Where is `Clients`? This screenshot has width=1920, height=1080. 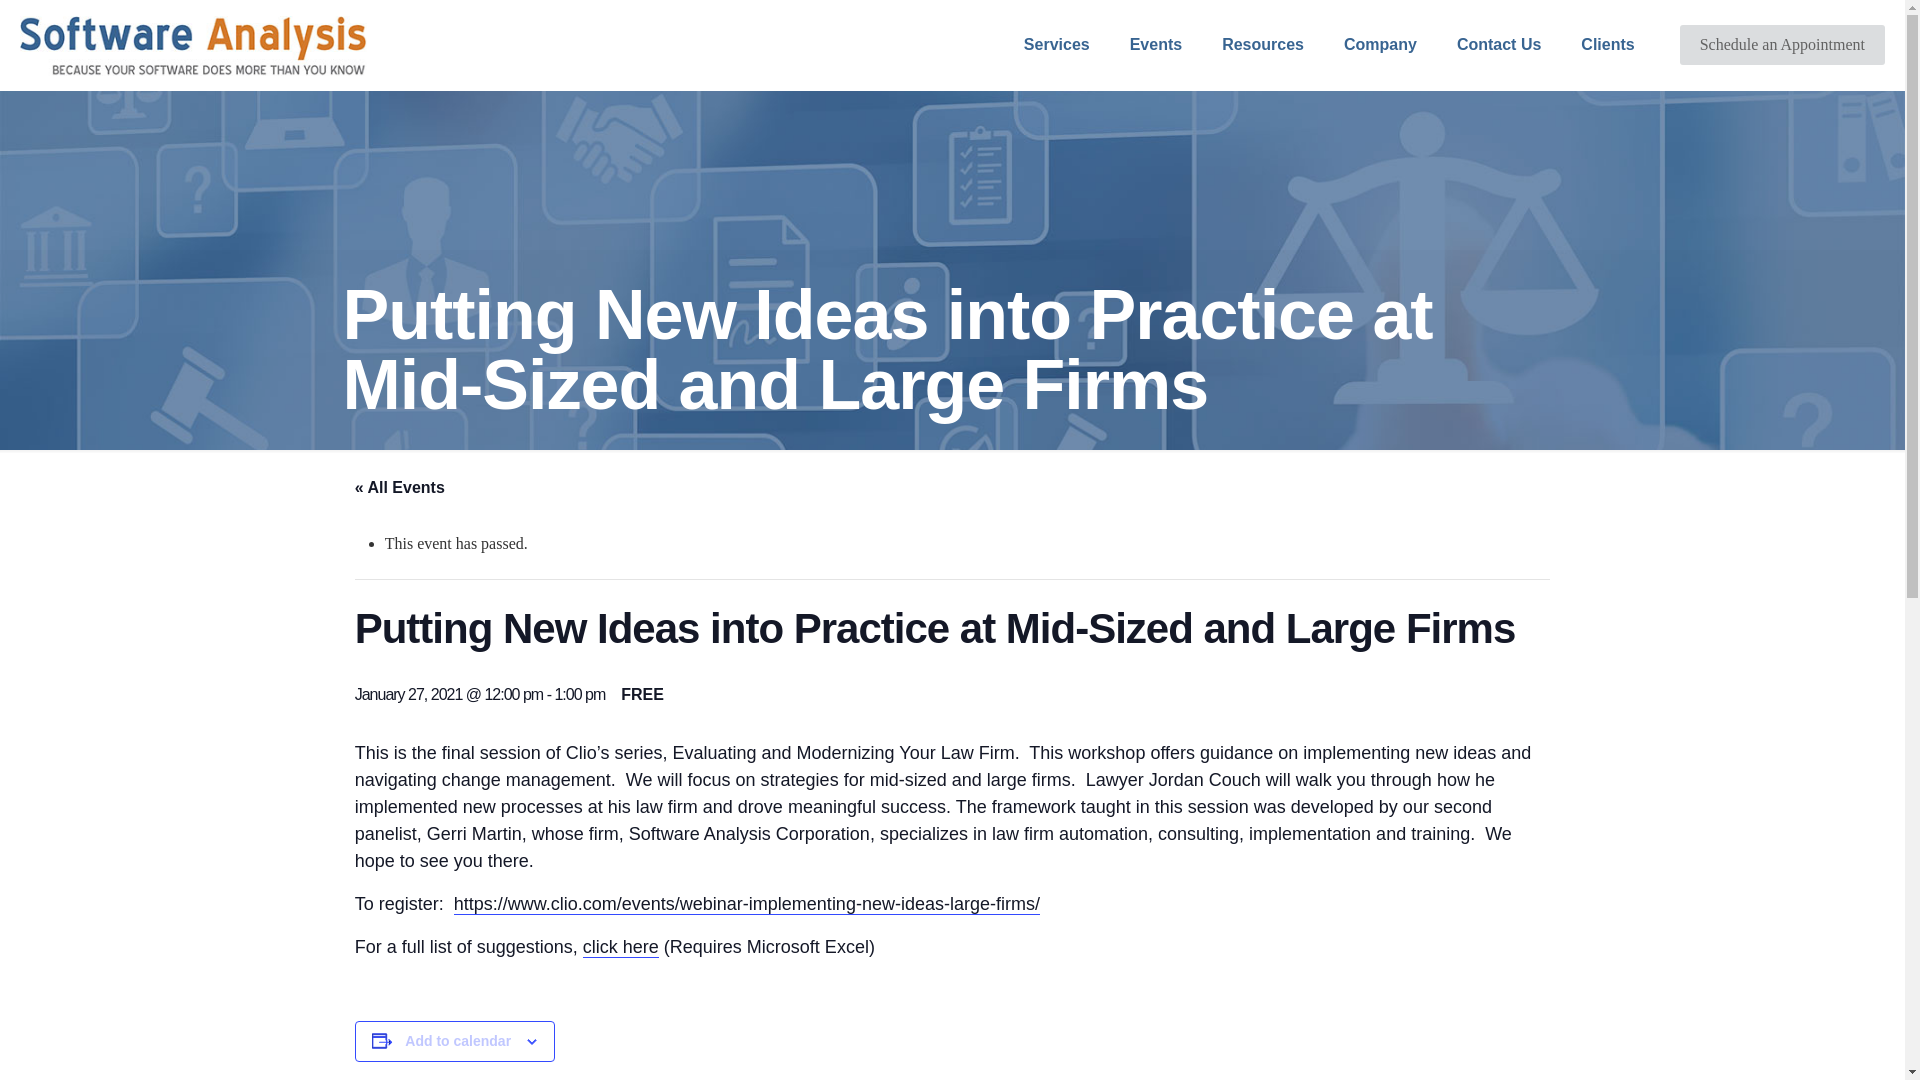
Clients is located at coordinates (1606, 44).